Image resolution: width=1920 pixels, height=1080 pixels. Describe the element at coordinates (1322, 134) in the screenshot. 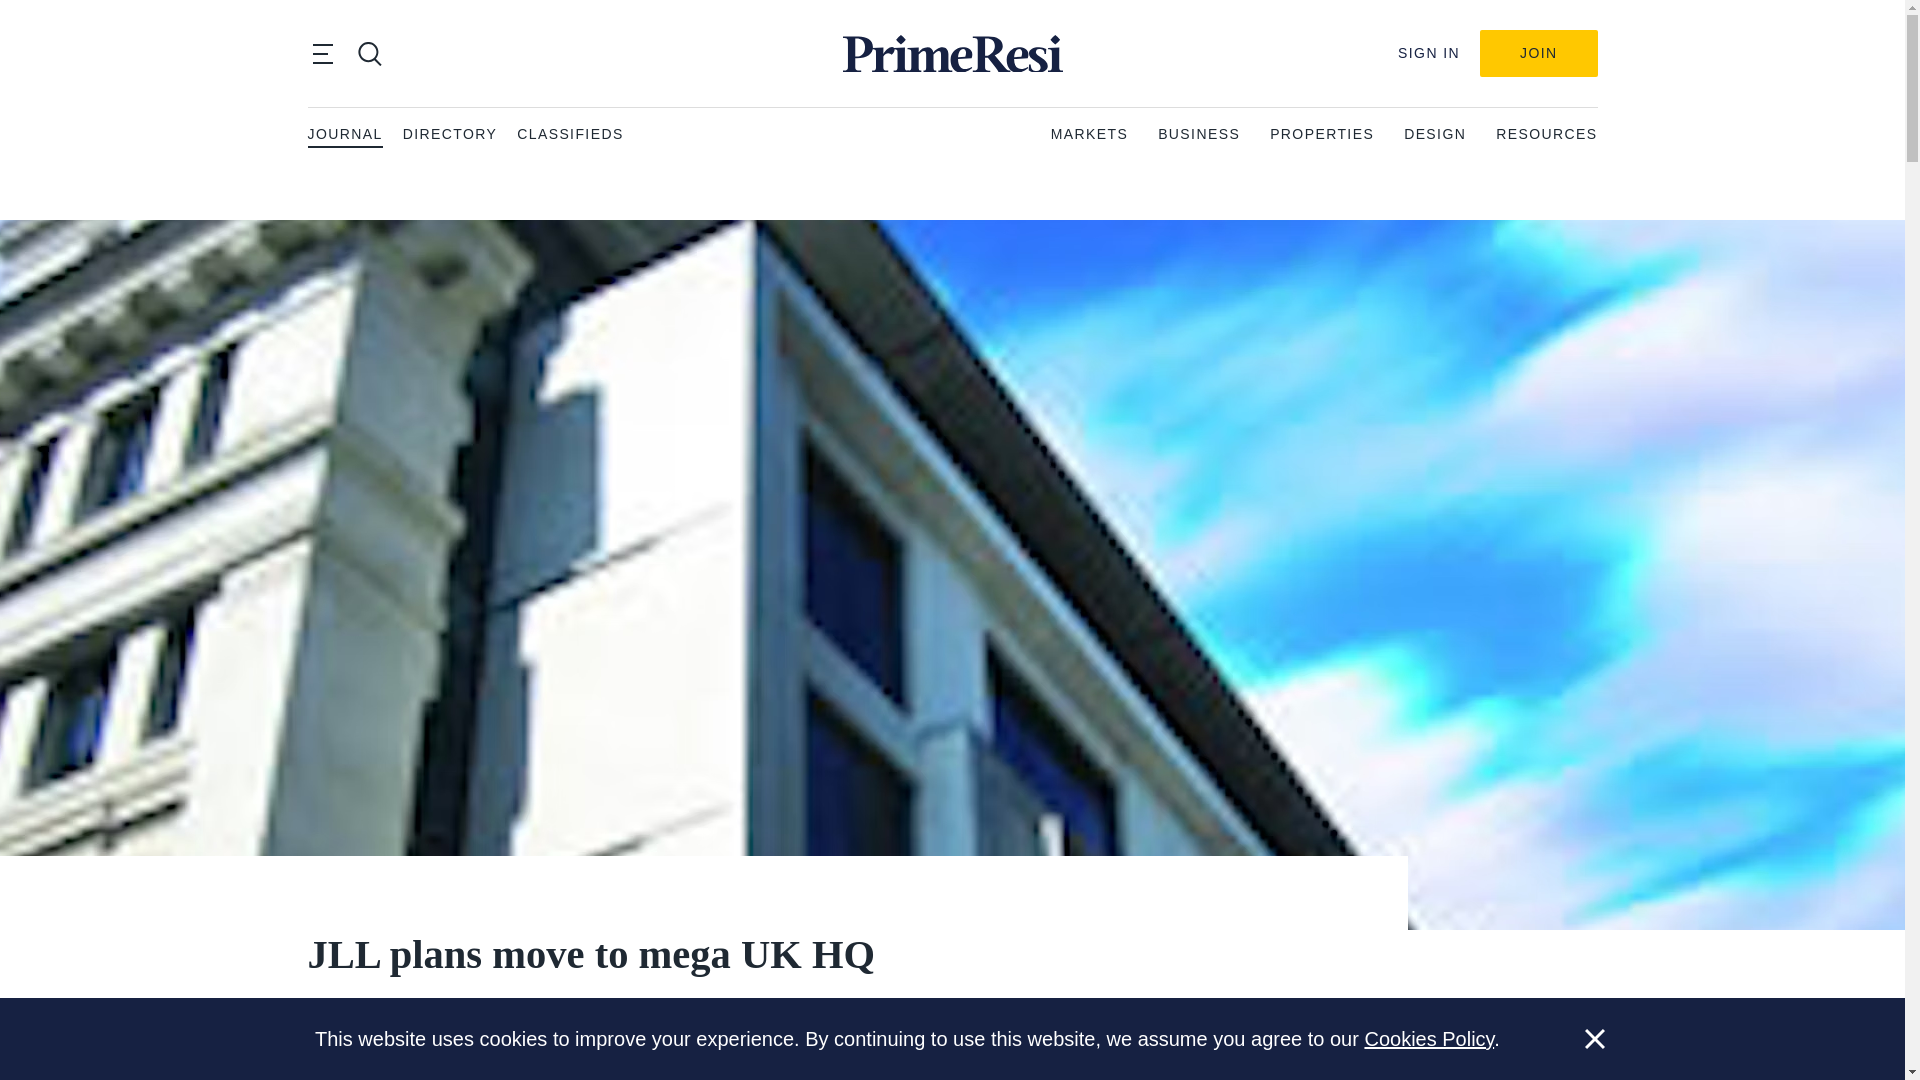

I see `PROPERTIES` at that location.